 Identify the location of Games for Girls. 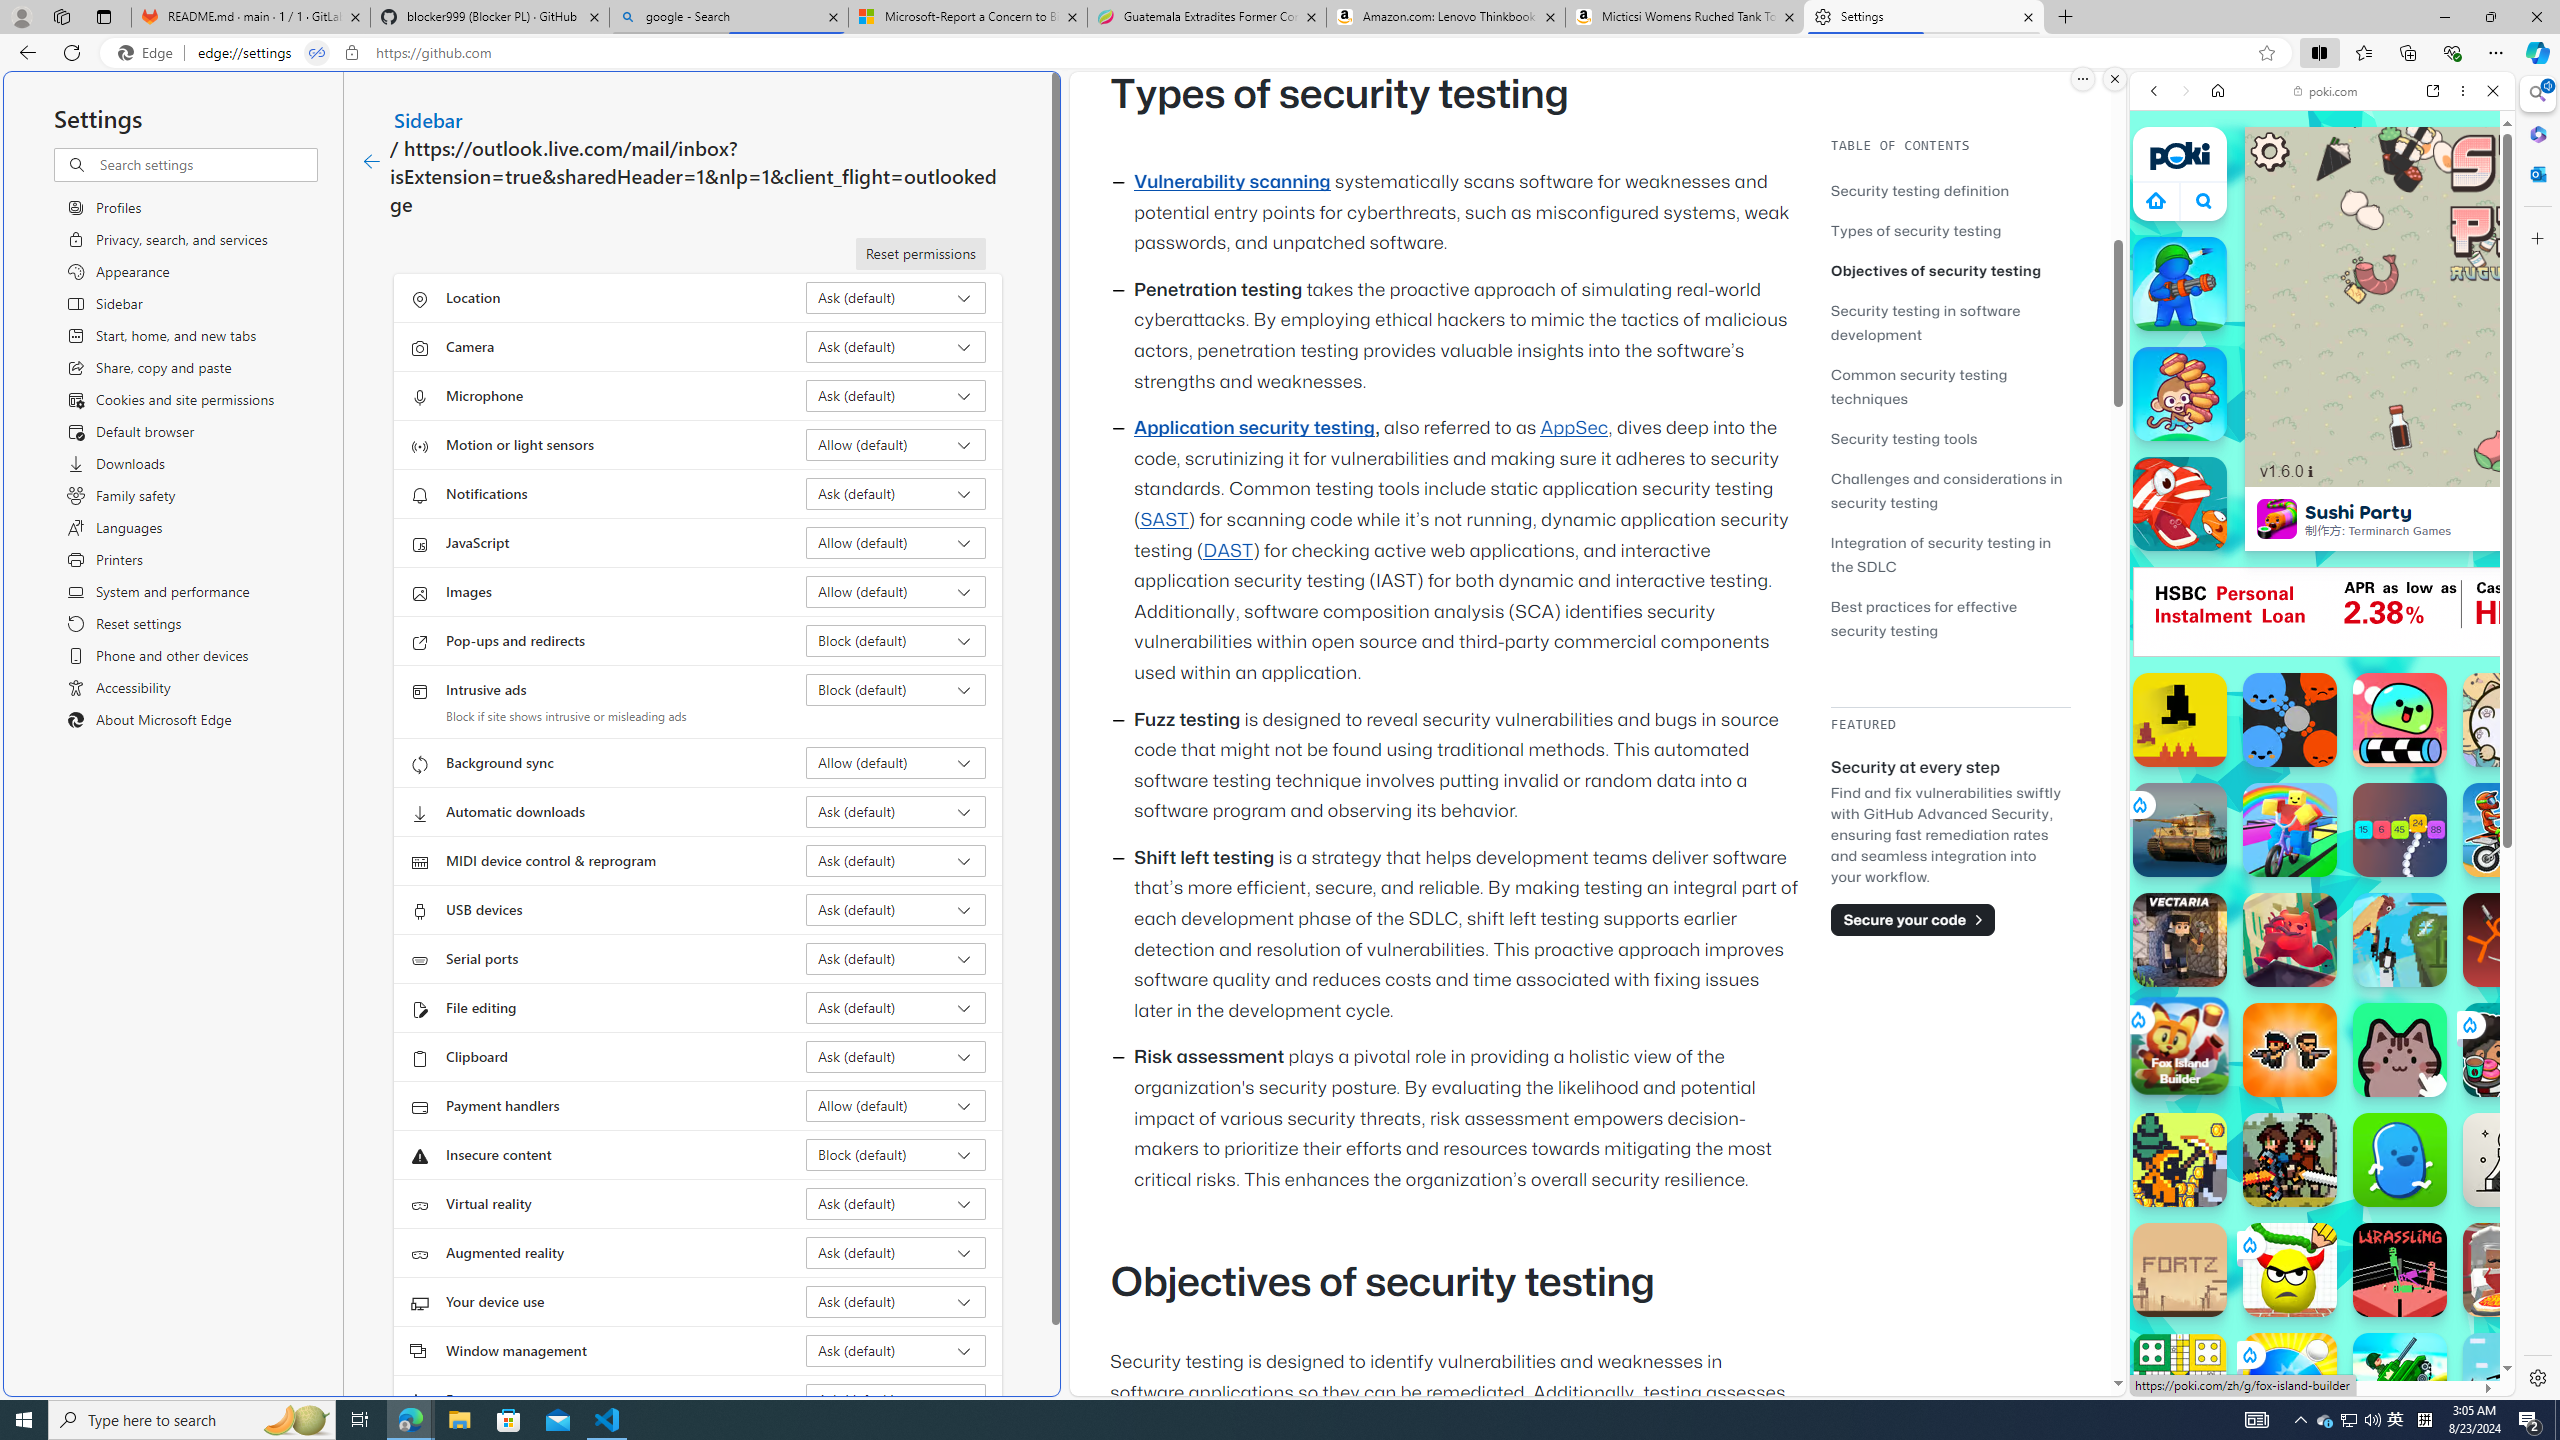
(2322, 714).